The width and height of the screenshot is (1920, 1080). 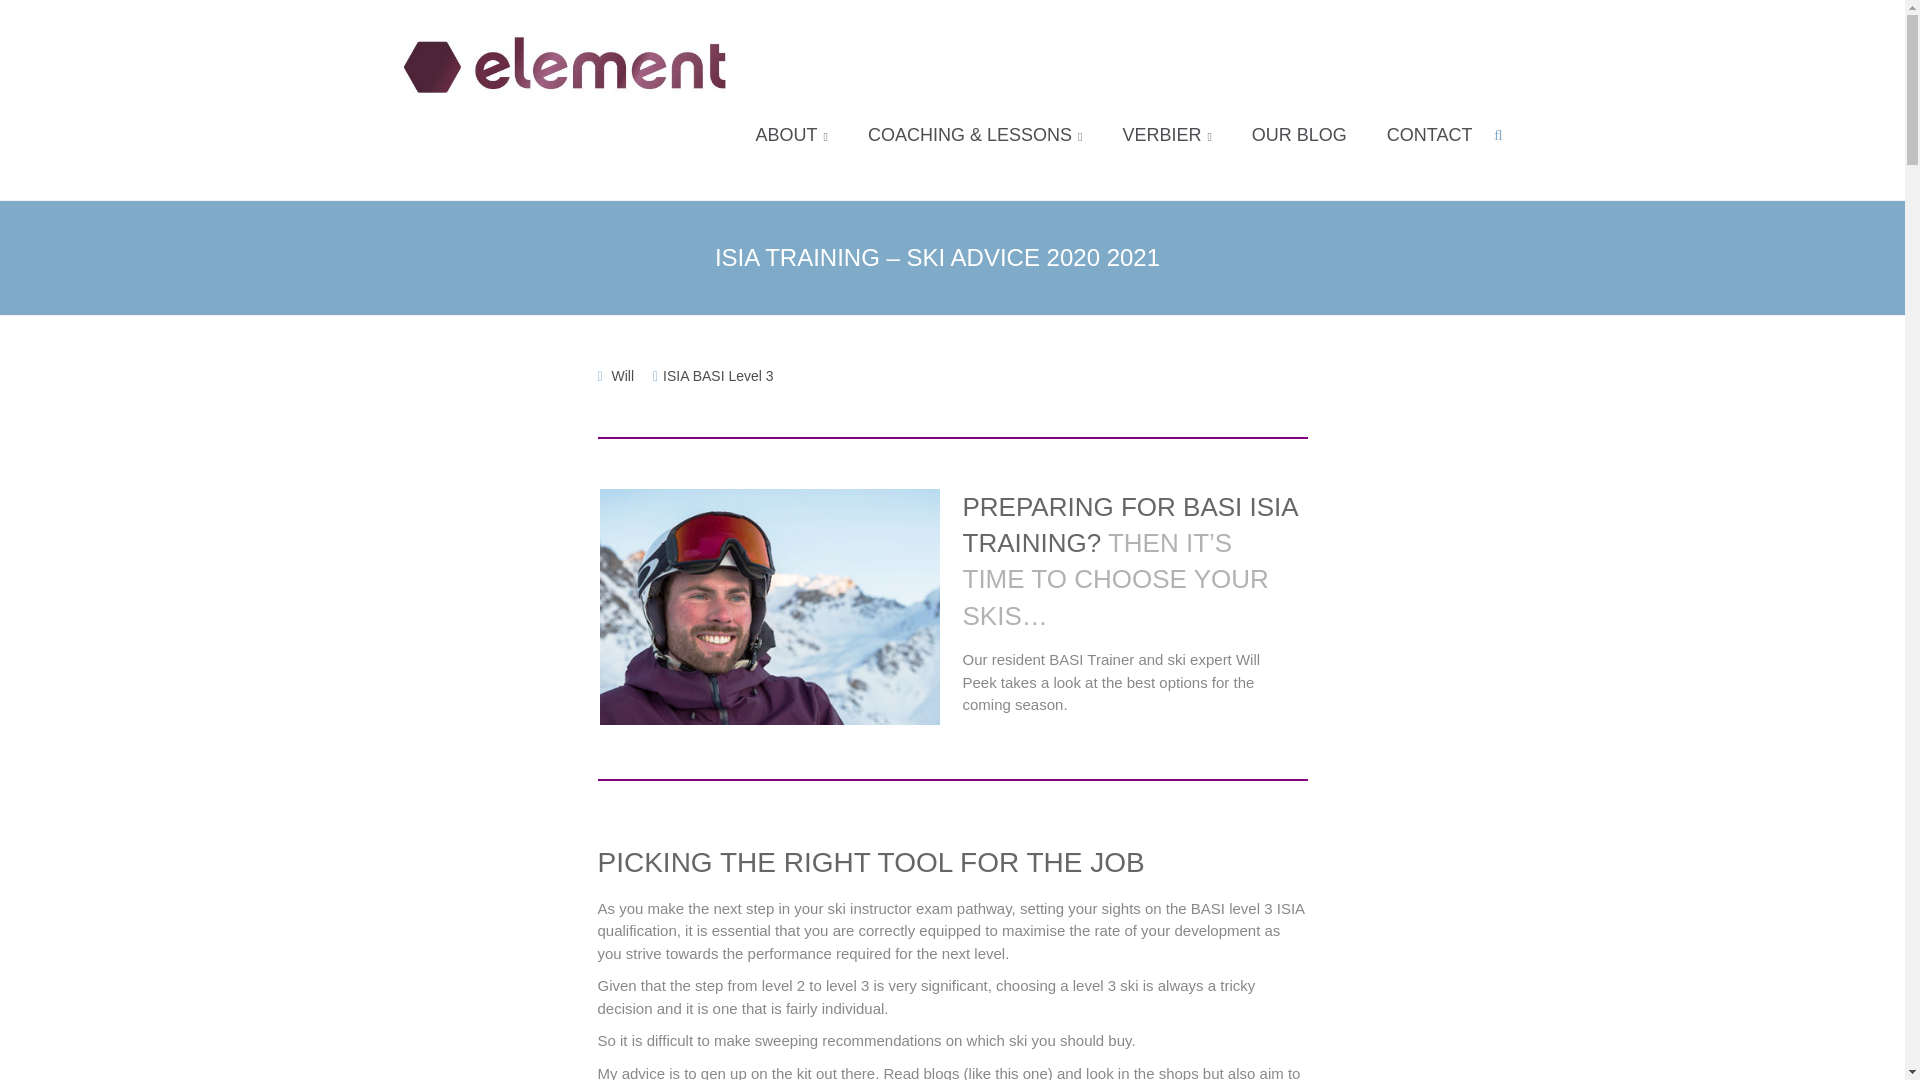 I want to click on Contact the ski school, so click(x=1429, y=134).